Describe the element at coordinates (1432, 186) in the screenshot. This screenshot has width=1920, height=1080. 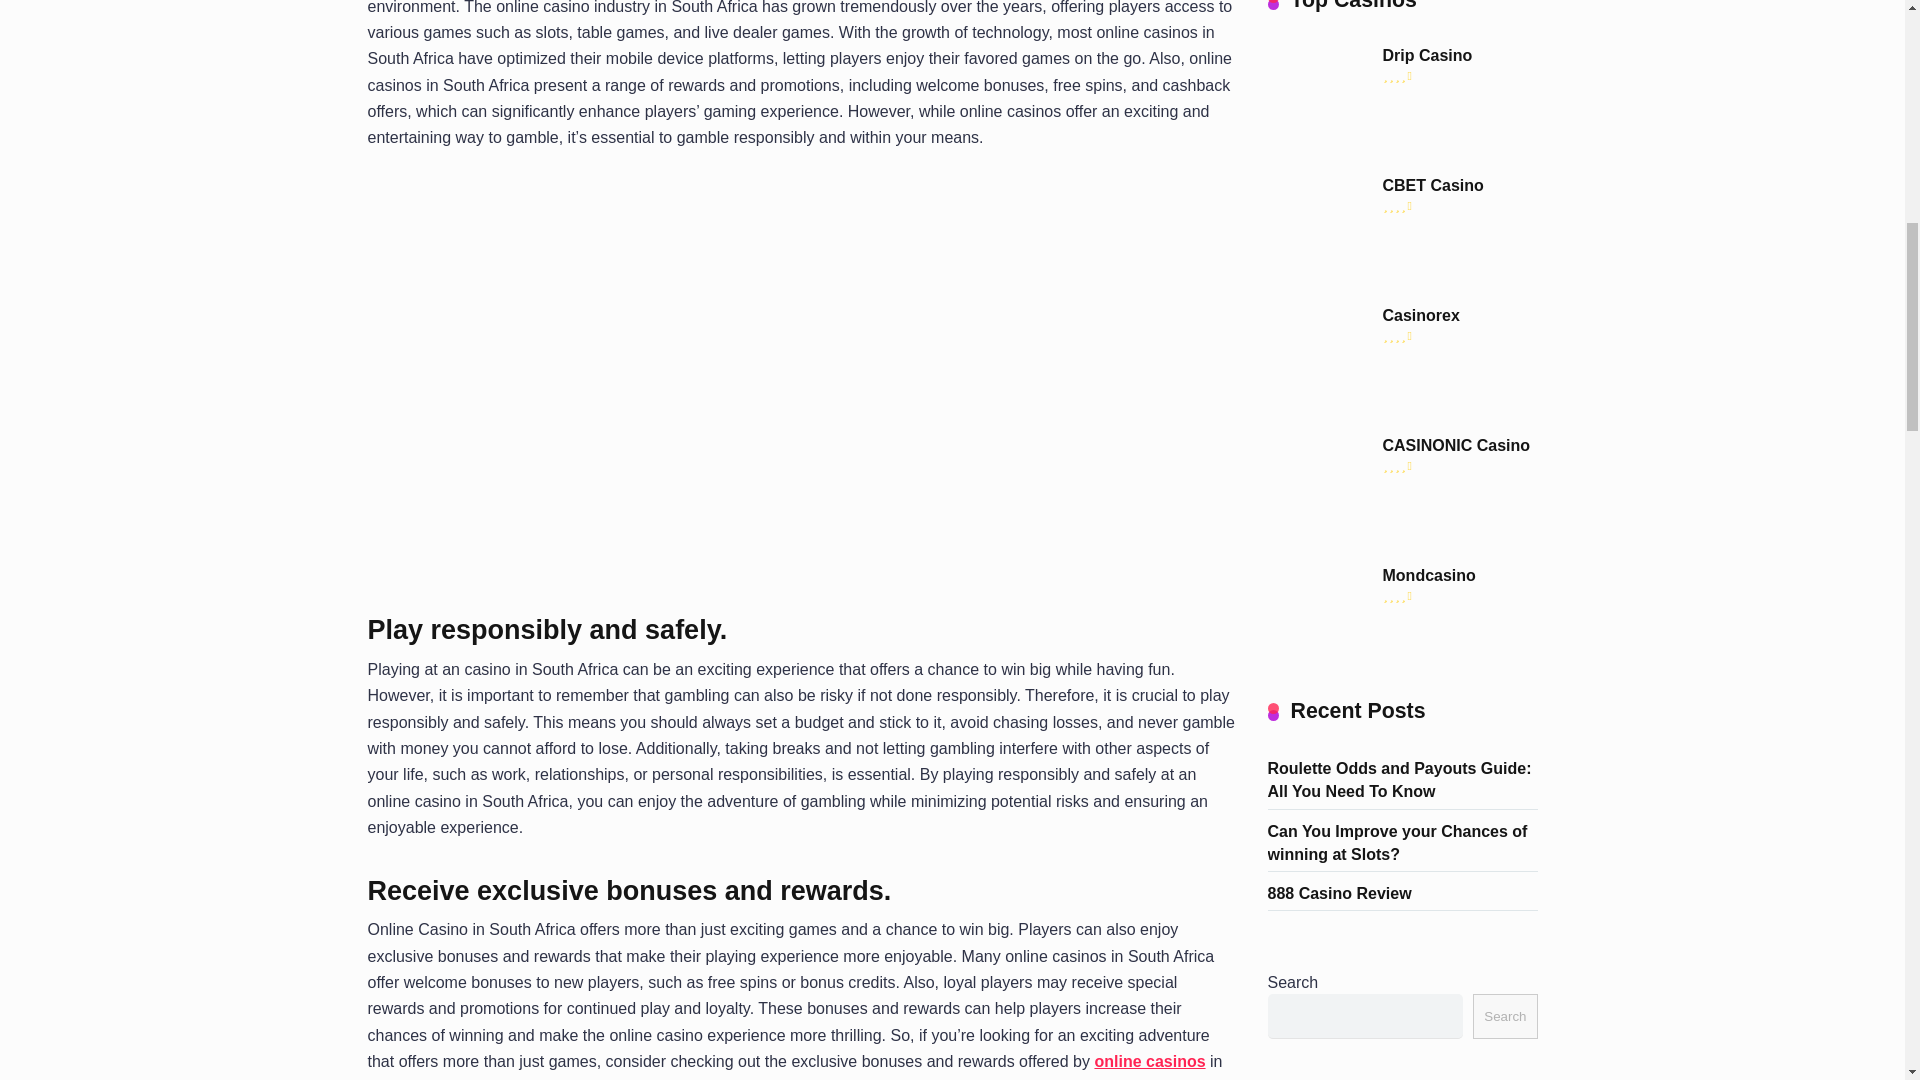
I see `CBET Casino` at that location.